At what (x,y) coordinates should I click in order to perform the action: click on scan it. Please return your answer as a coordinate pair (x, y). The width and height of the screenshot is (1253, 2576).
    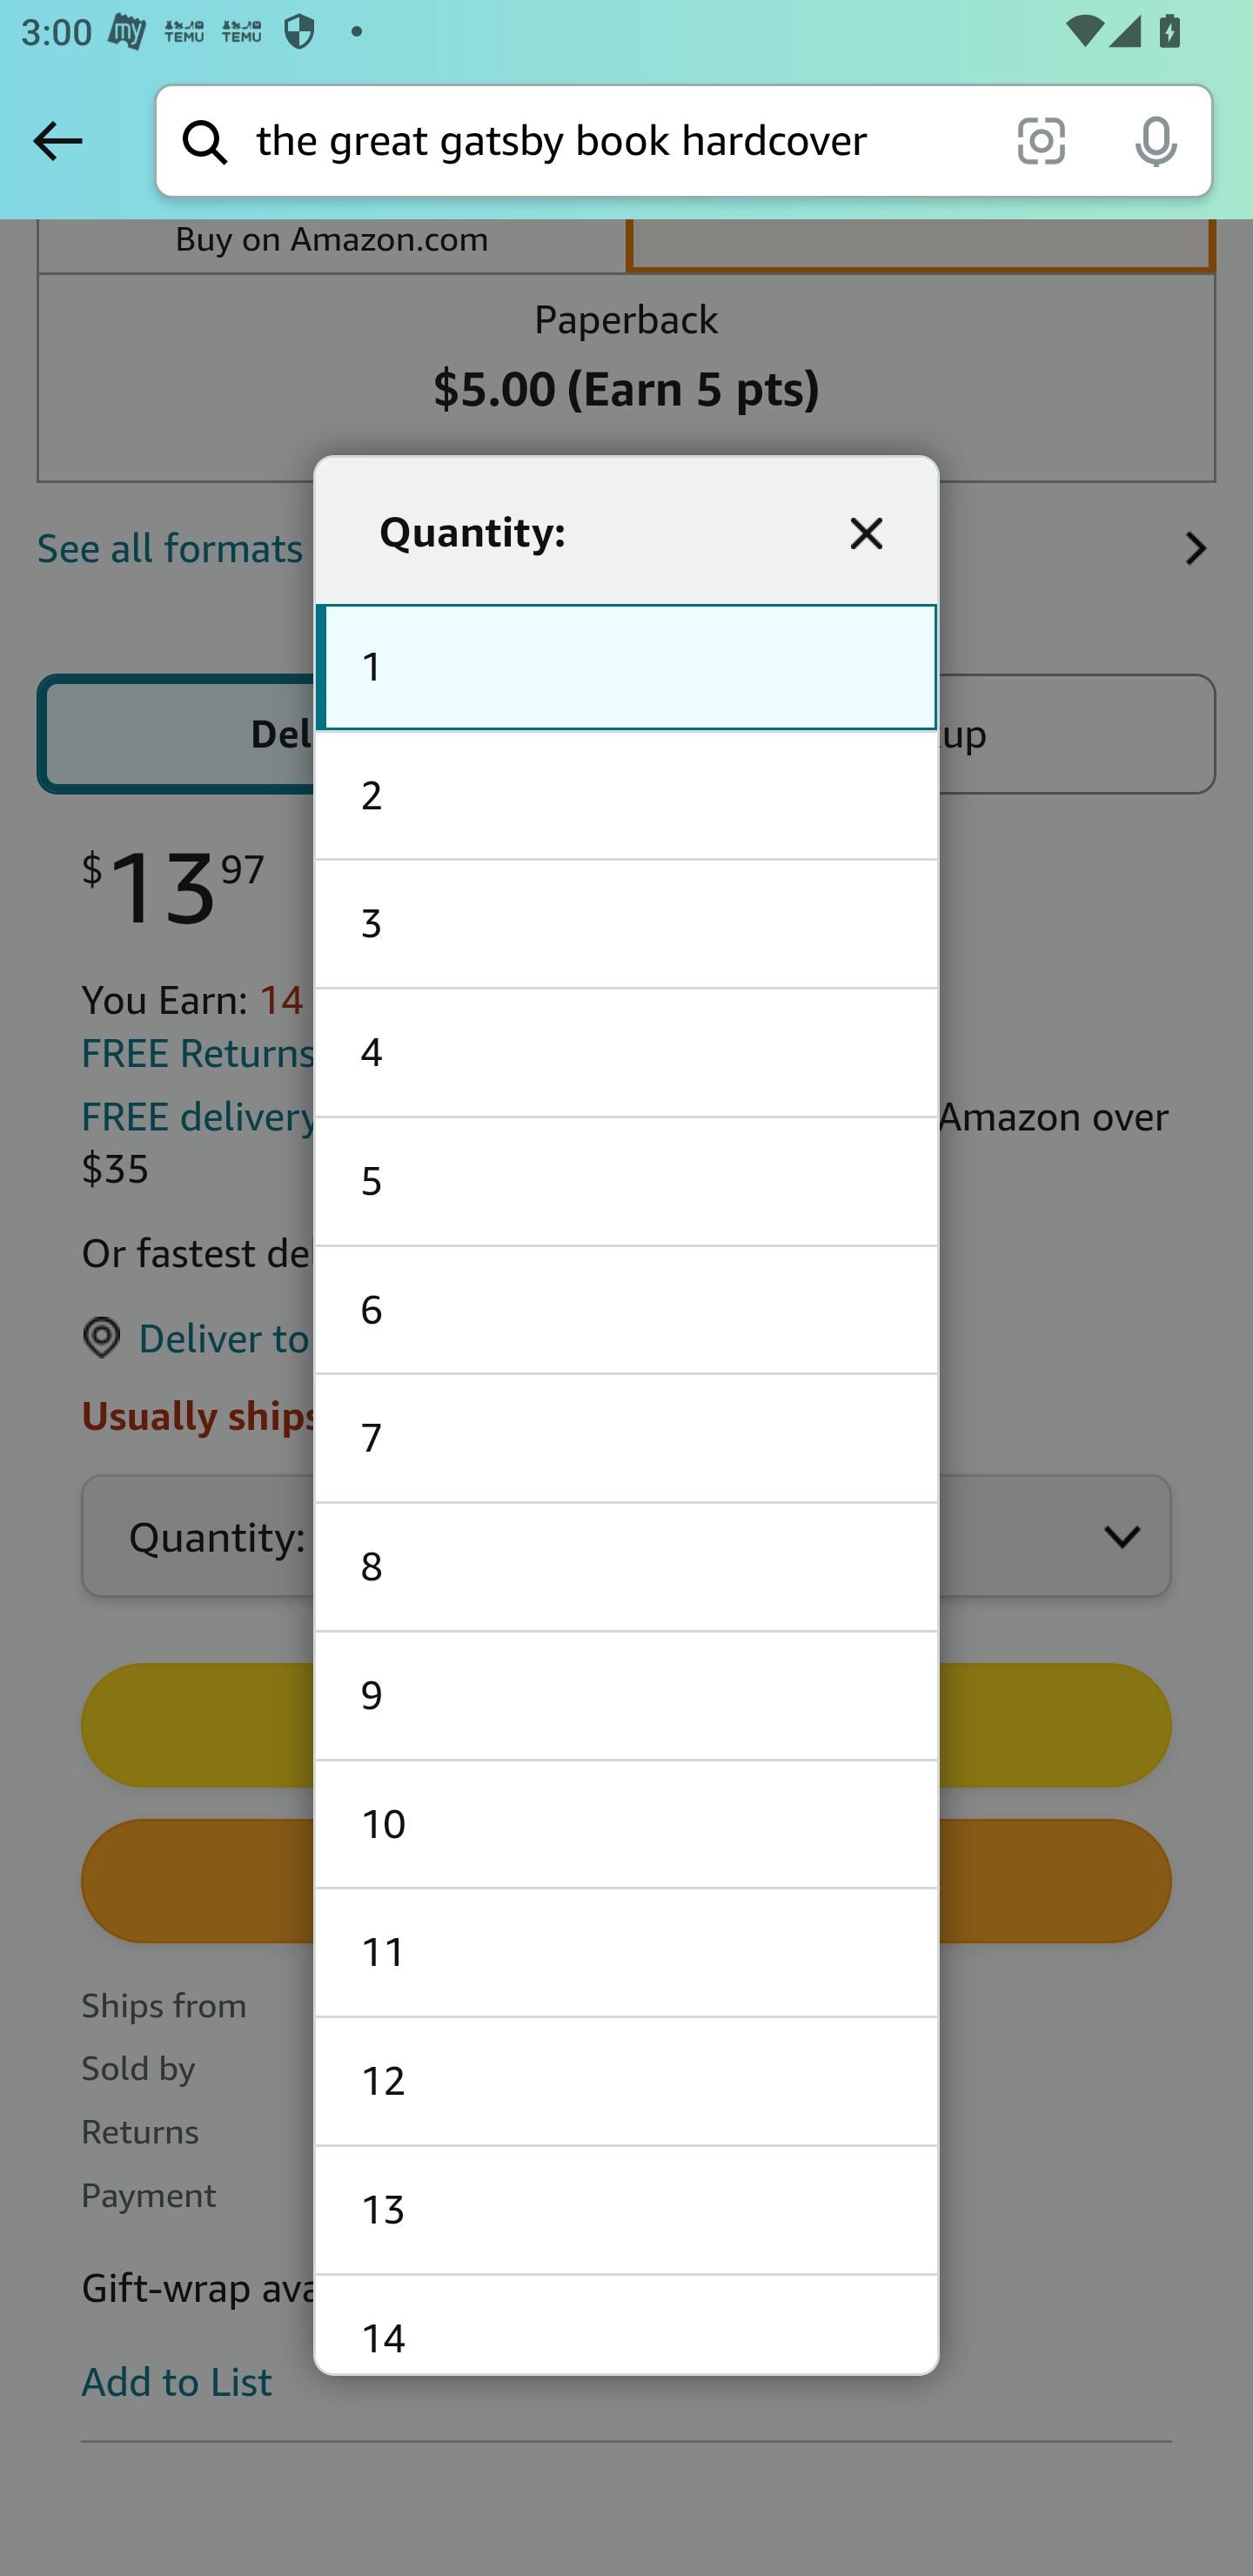
    Looking at the image, I should click on (1041, 139).